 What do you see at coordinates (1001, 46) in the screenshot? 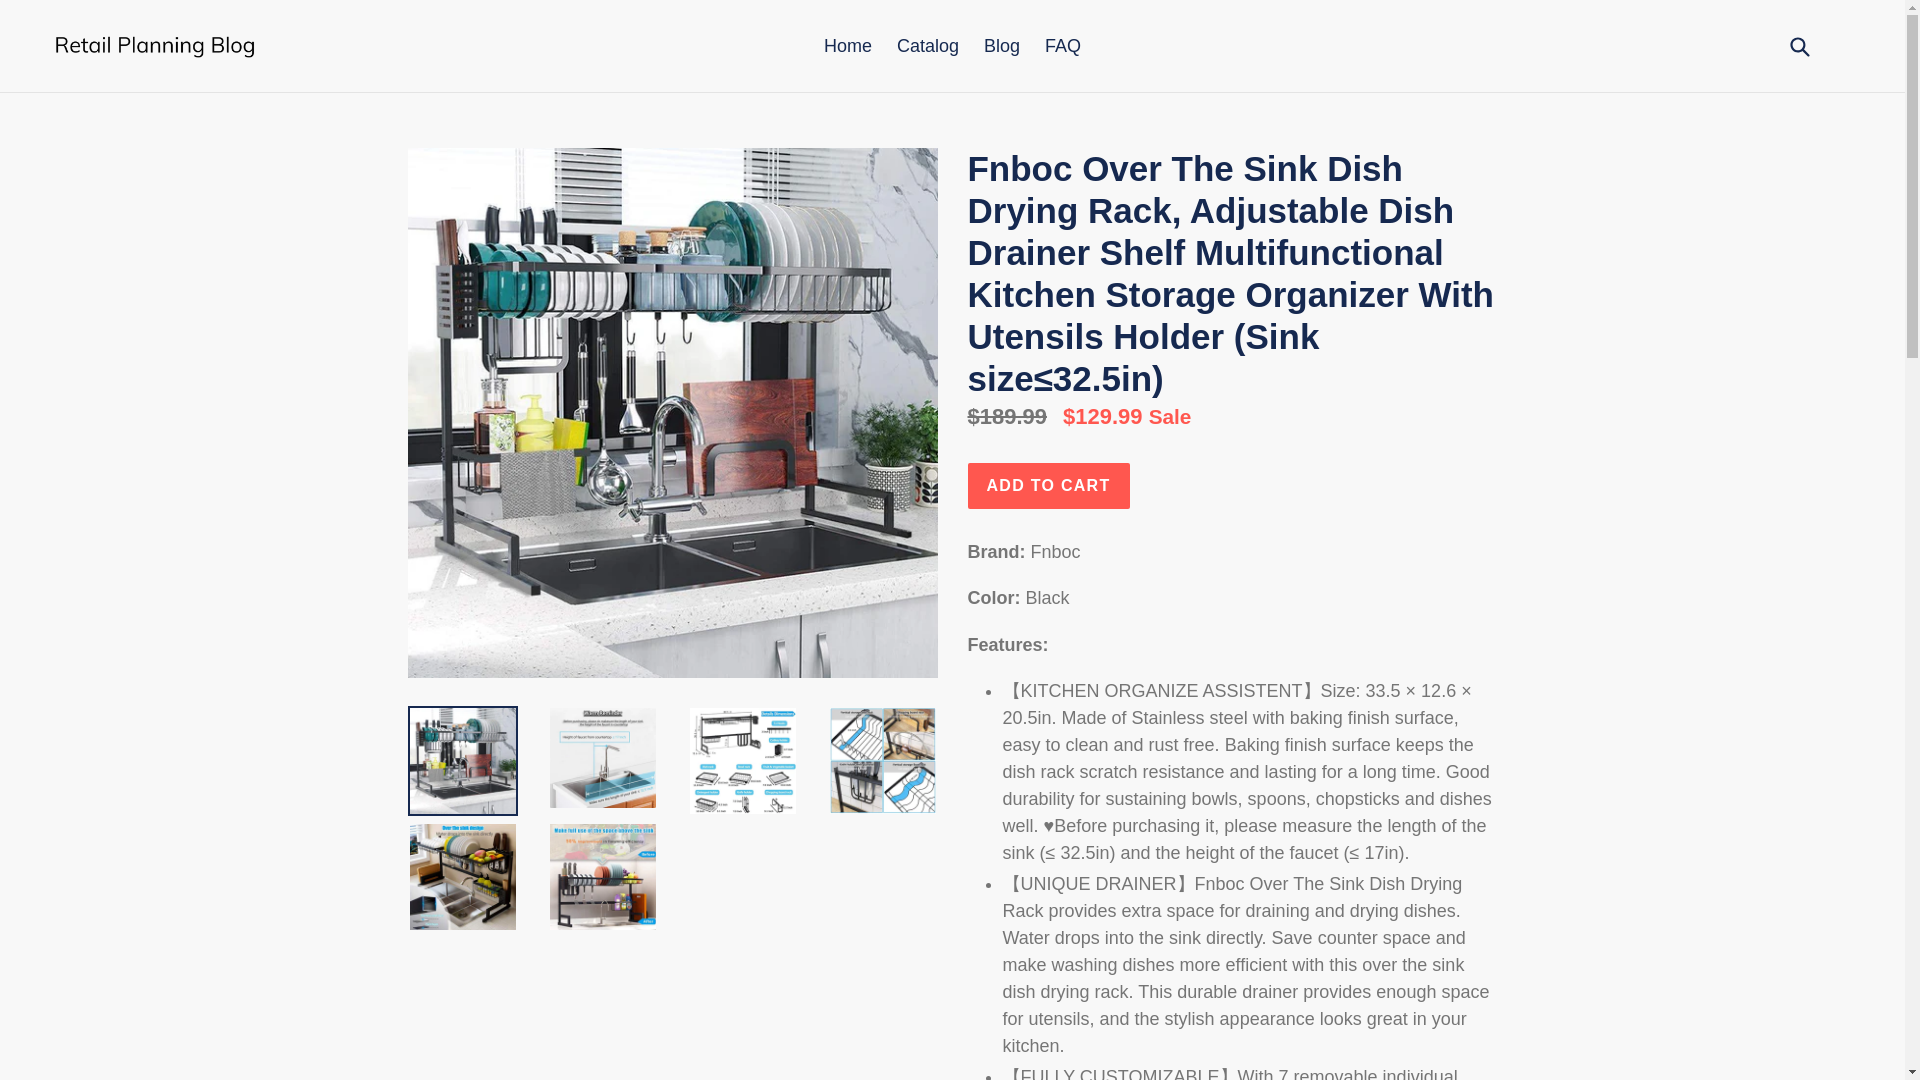
I see `Blog` at bounding box center [1001, 46].